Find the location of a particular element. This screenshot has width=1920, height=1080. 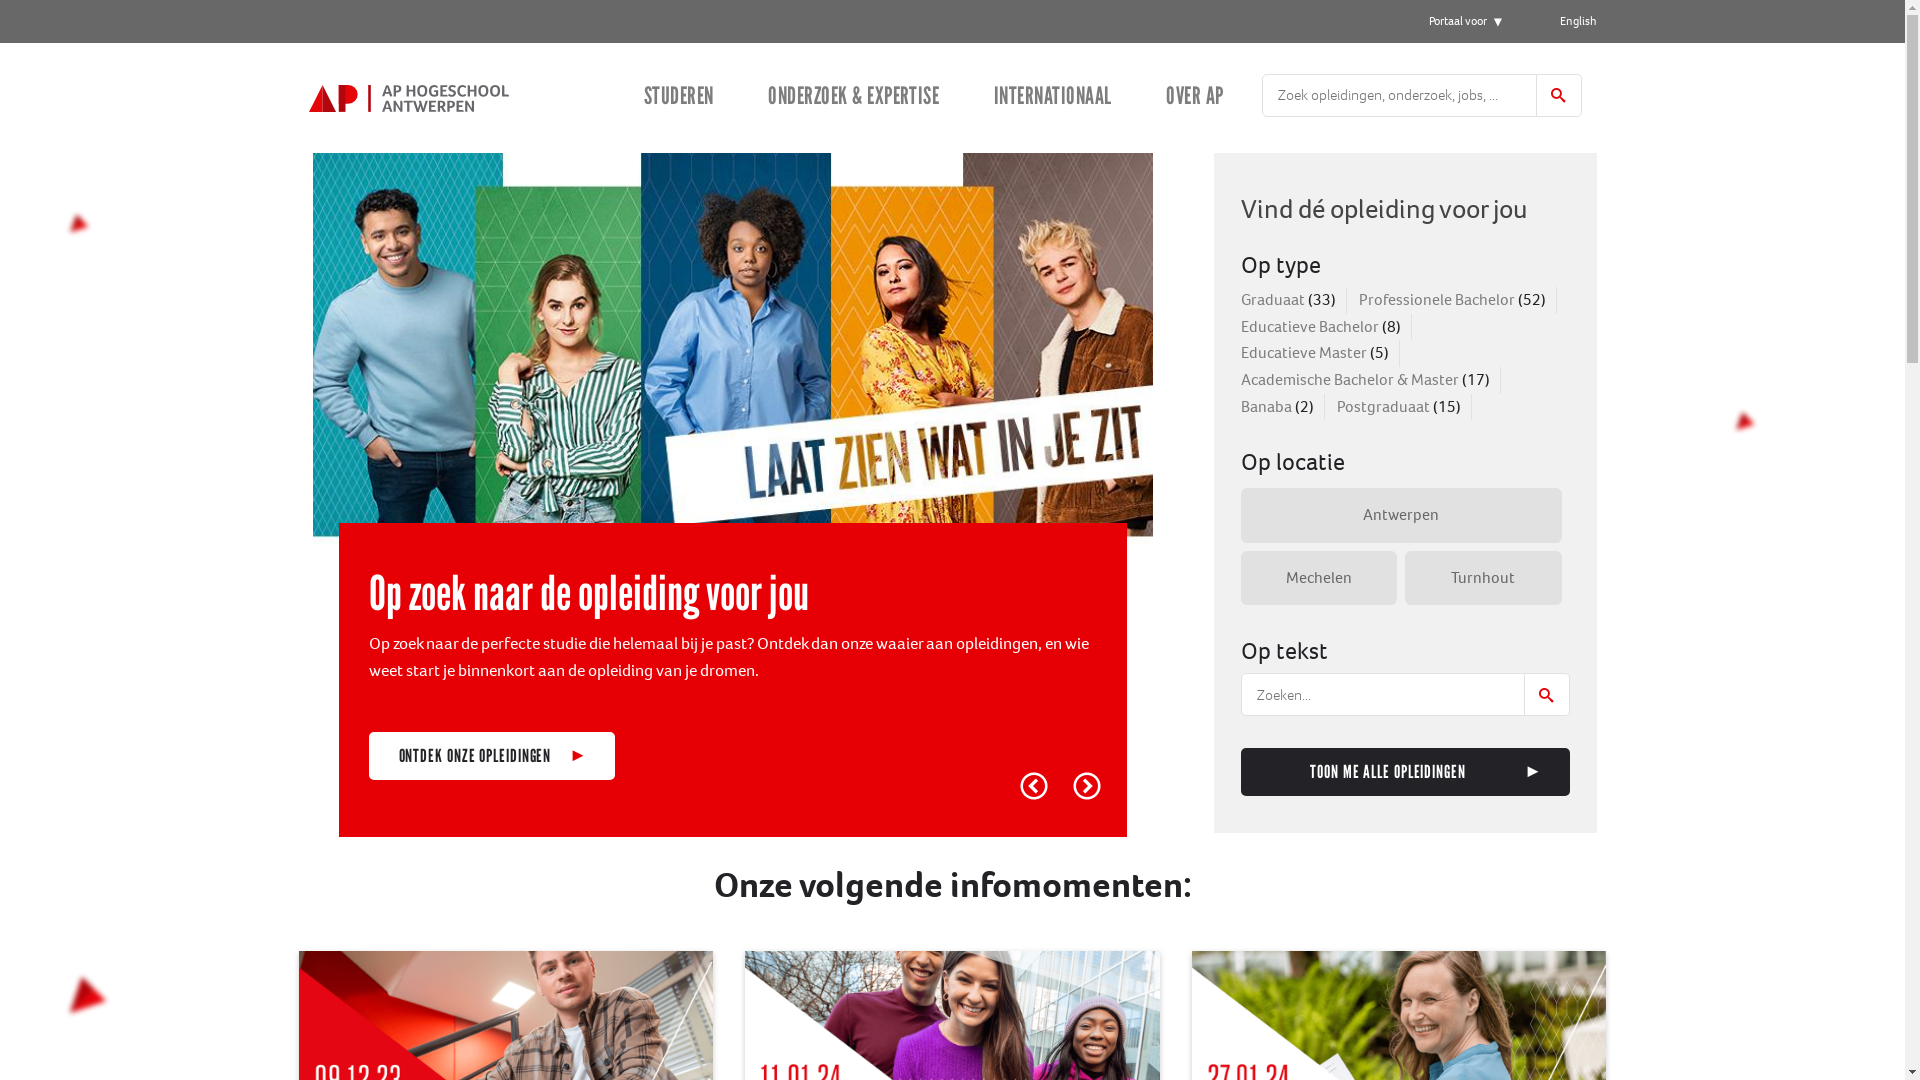

Educatieve Master (5) is located at coordinates (1314, 354).